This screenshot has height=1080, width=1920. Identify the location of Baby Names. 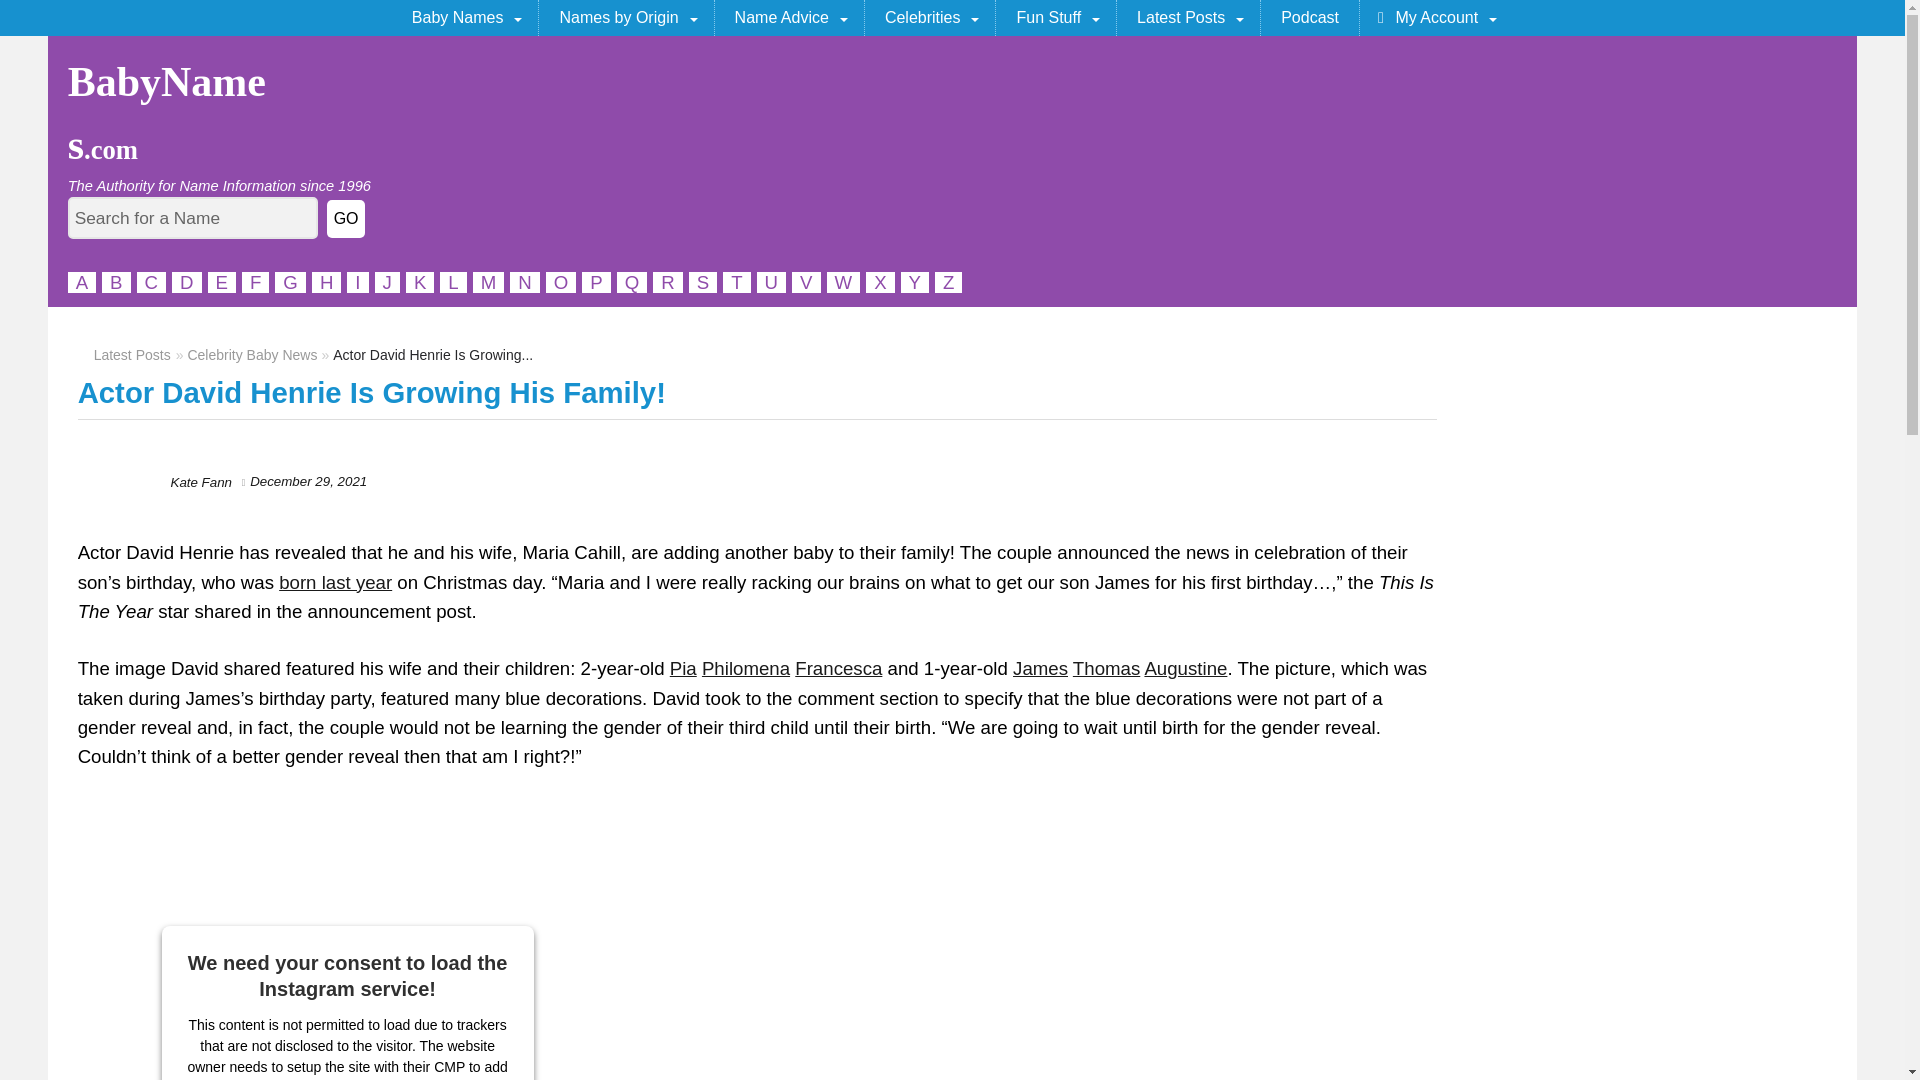
(465, 18).